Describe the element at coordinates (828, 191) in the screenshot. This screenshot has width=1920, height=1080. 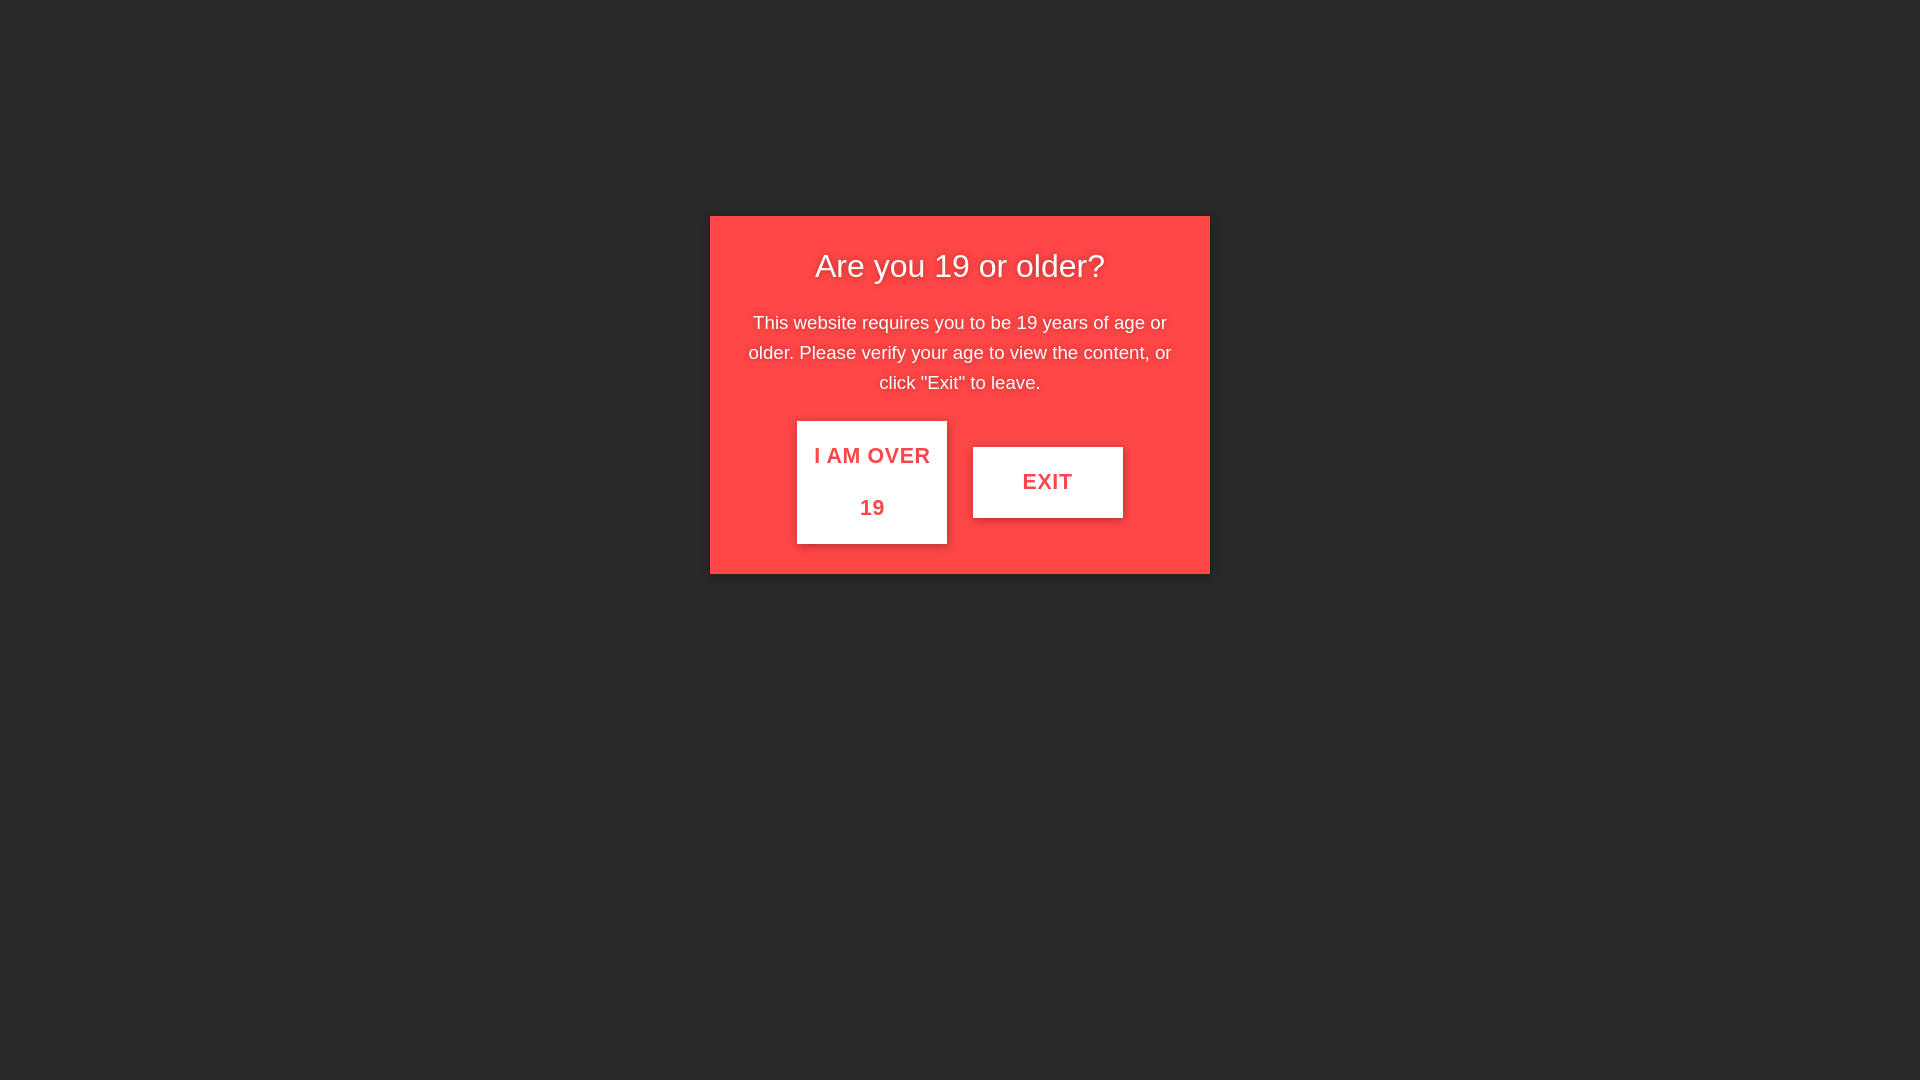
I see `CBD` at that location.